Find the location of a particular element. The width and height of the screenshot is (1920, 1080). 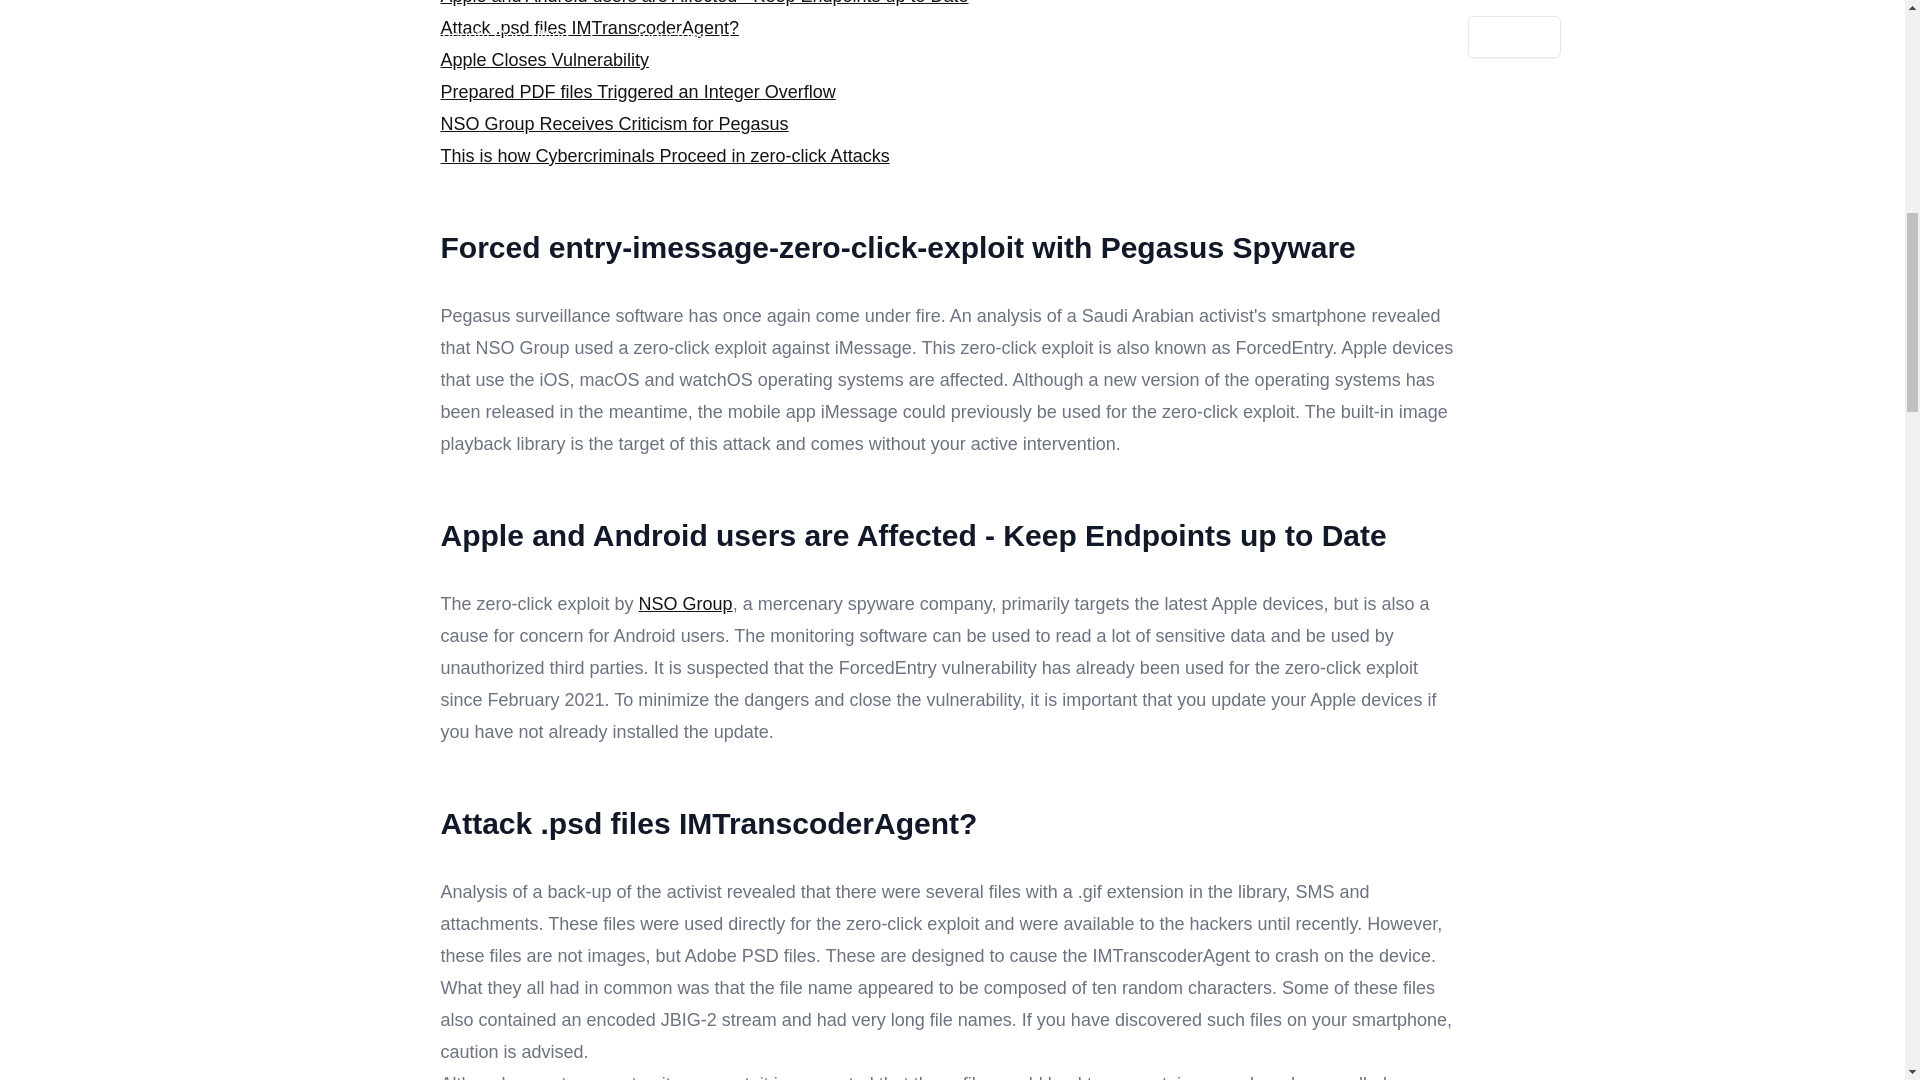

Prepared PDF files Triggered an Integer Overflow is located at coordinates (637, 92).